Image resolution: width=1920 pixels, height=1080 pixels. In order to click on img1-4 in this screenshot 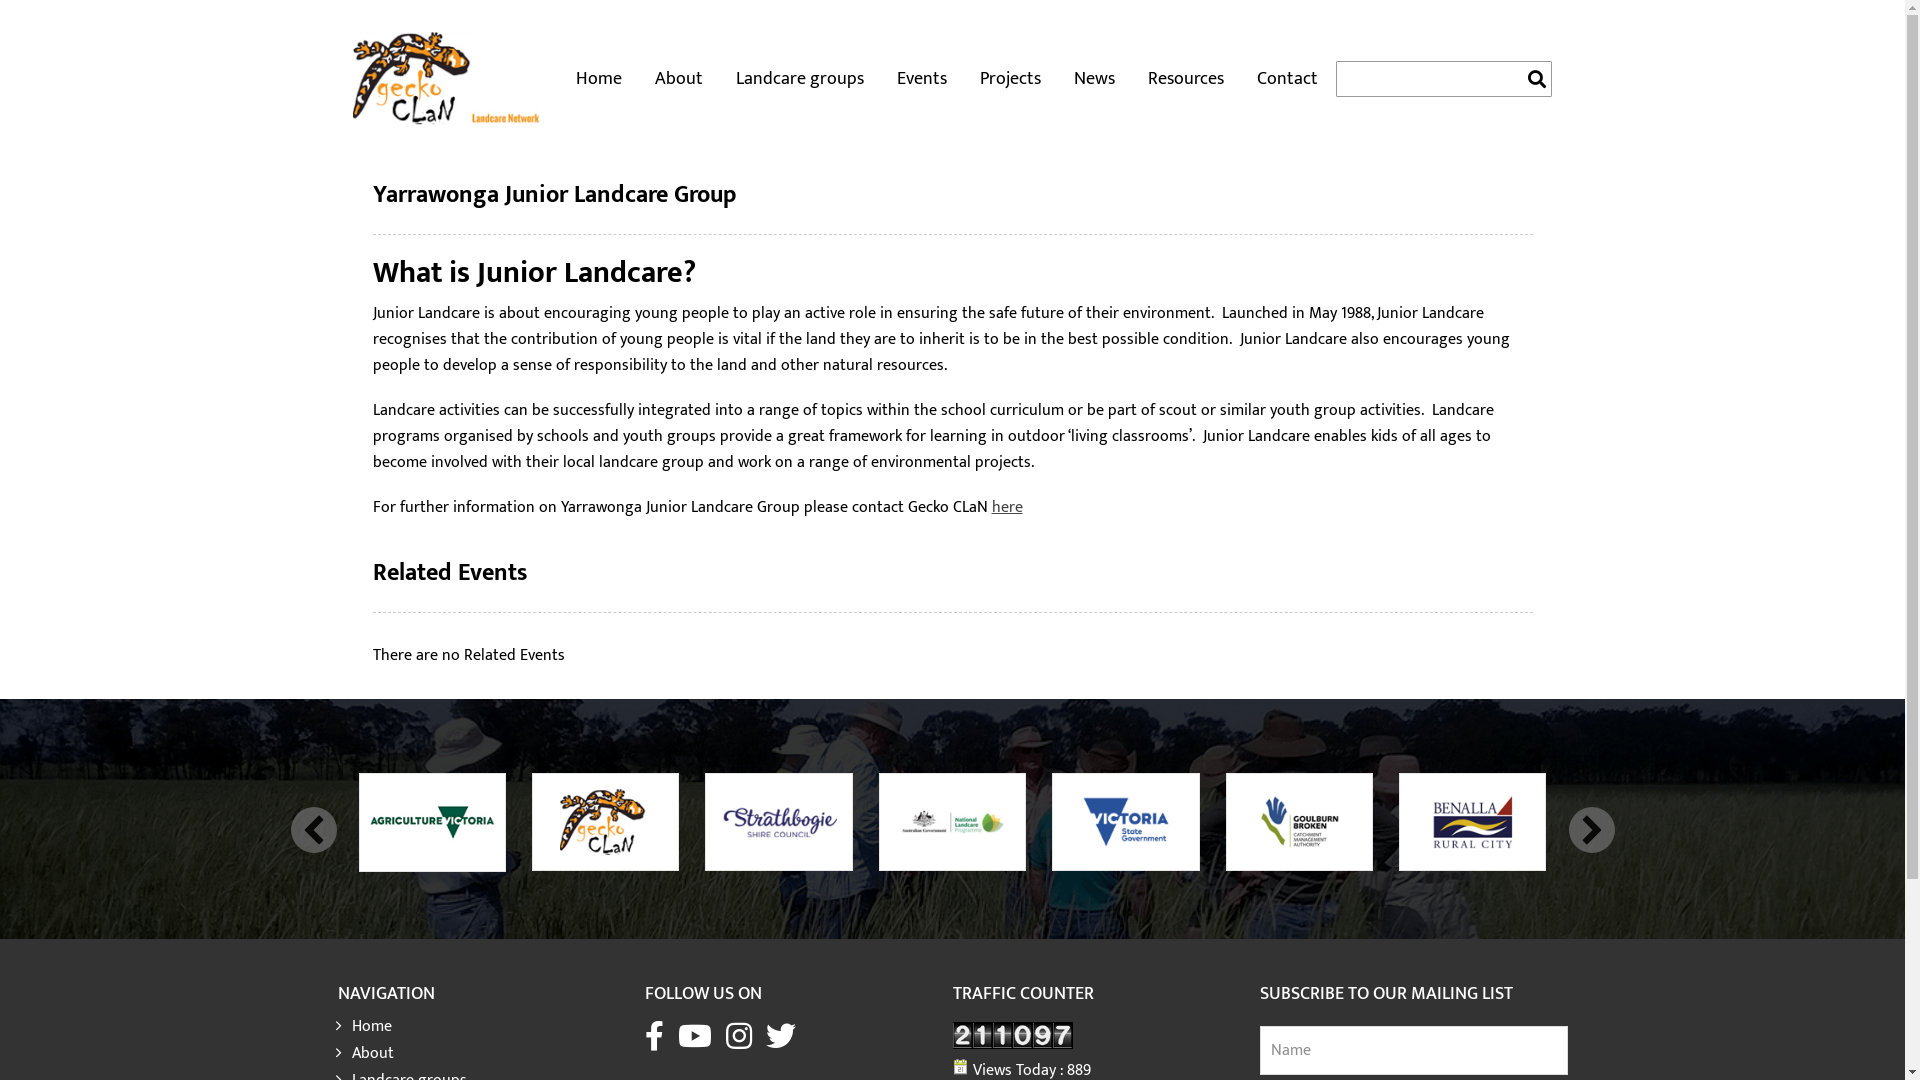, I will do `click(1300, 822)`.